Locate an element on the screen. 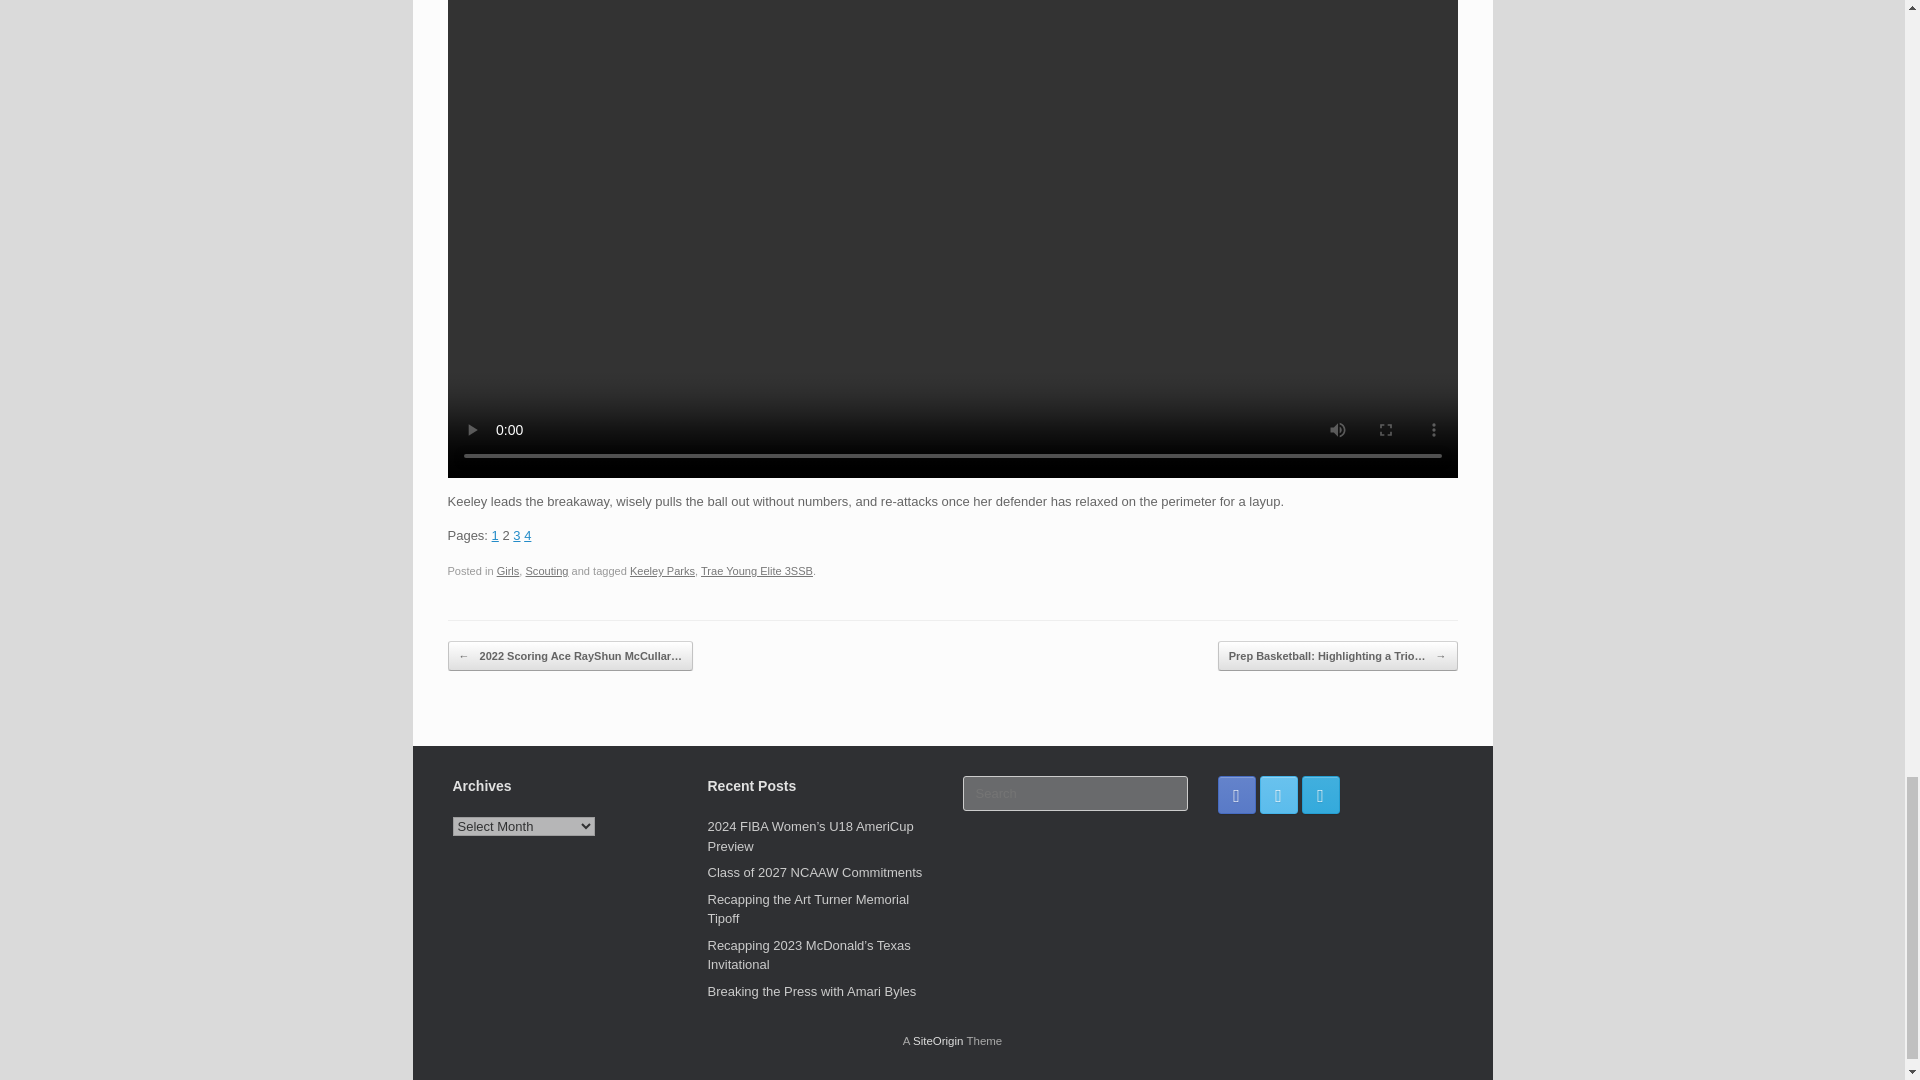 This screenshot has height=1080, width=1920. Five On Five Facebook is located at coordinates (1236, 795).